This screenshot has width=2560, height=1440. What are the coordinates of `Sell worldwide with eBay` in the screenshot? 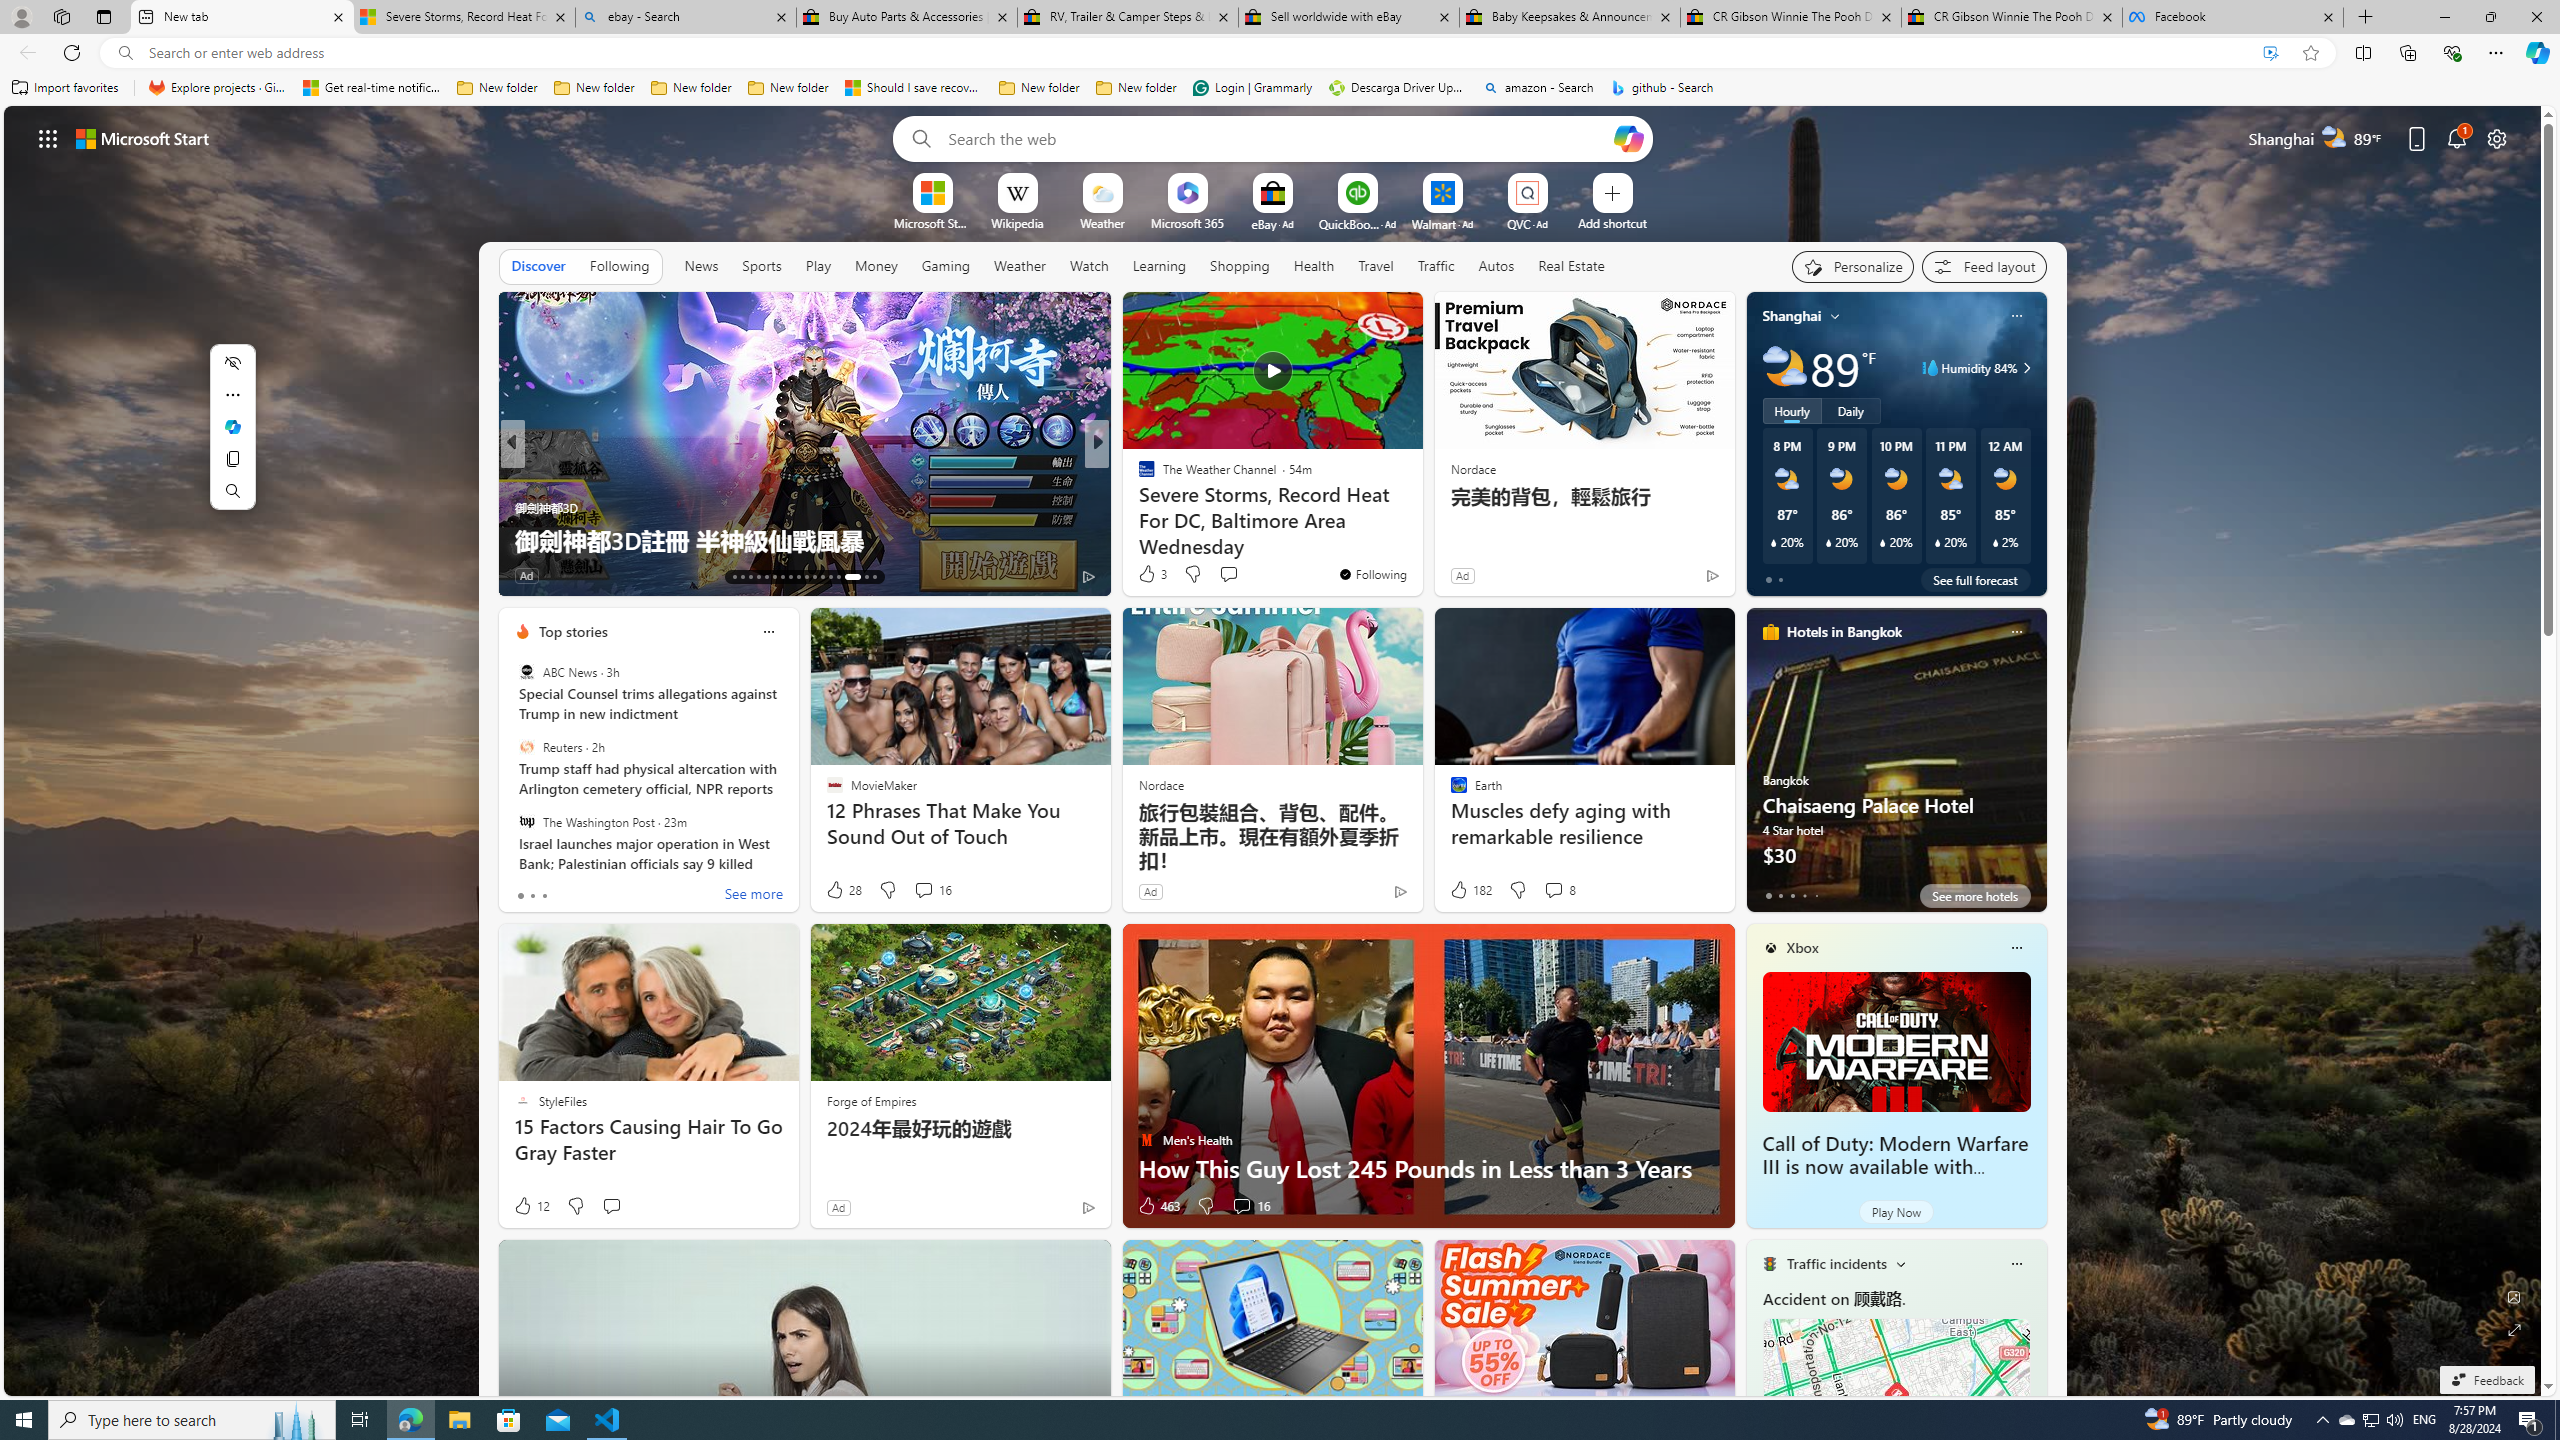 It's located at (1347, 17).